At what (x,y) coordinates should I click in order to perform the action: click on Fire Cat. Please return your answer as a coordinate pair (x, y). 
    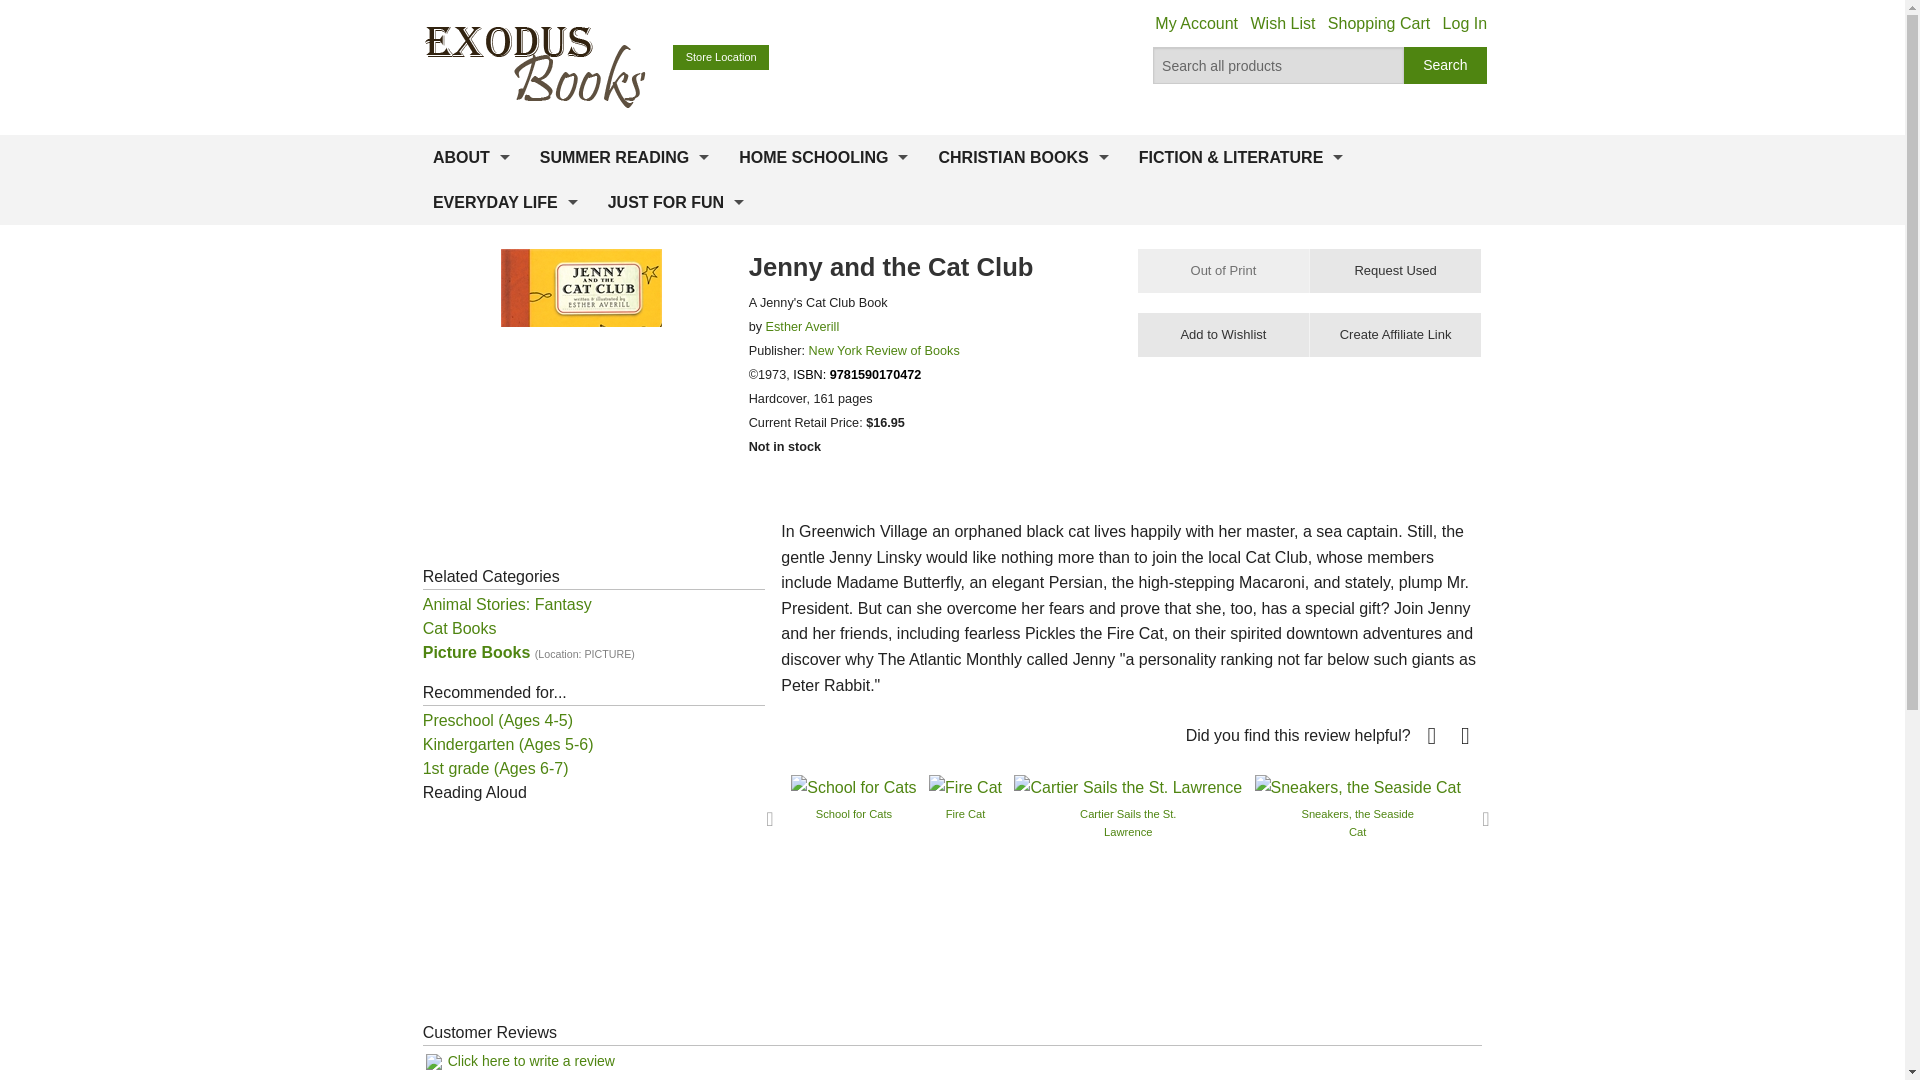
    Looking at the image, I should click on (966, 786).